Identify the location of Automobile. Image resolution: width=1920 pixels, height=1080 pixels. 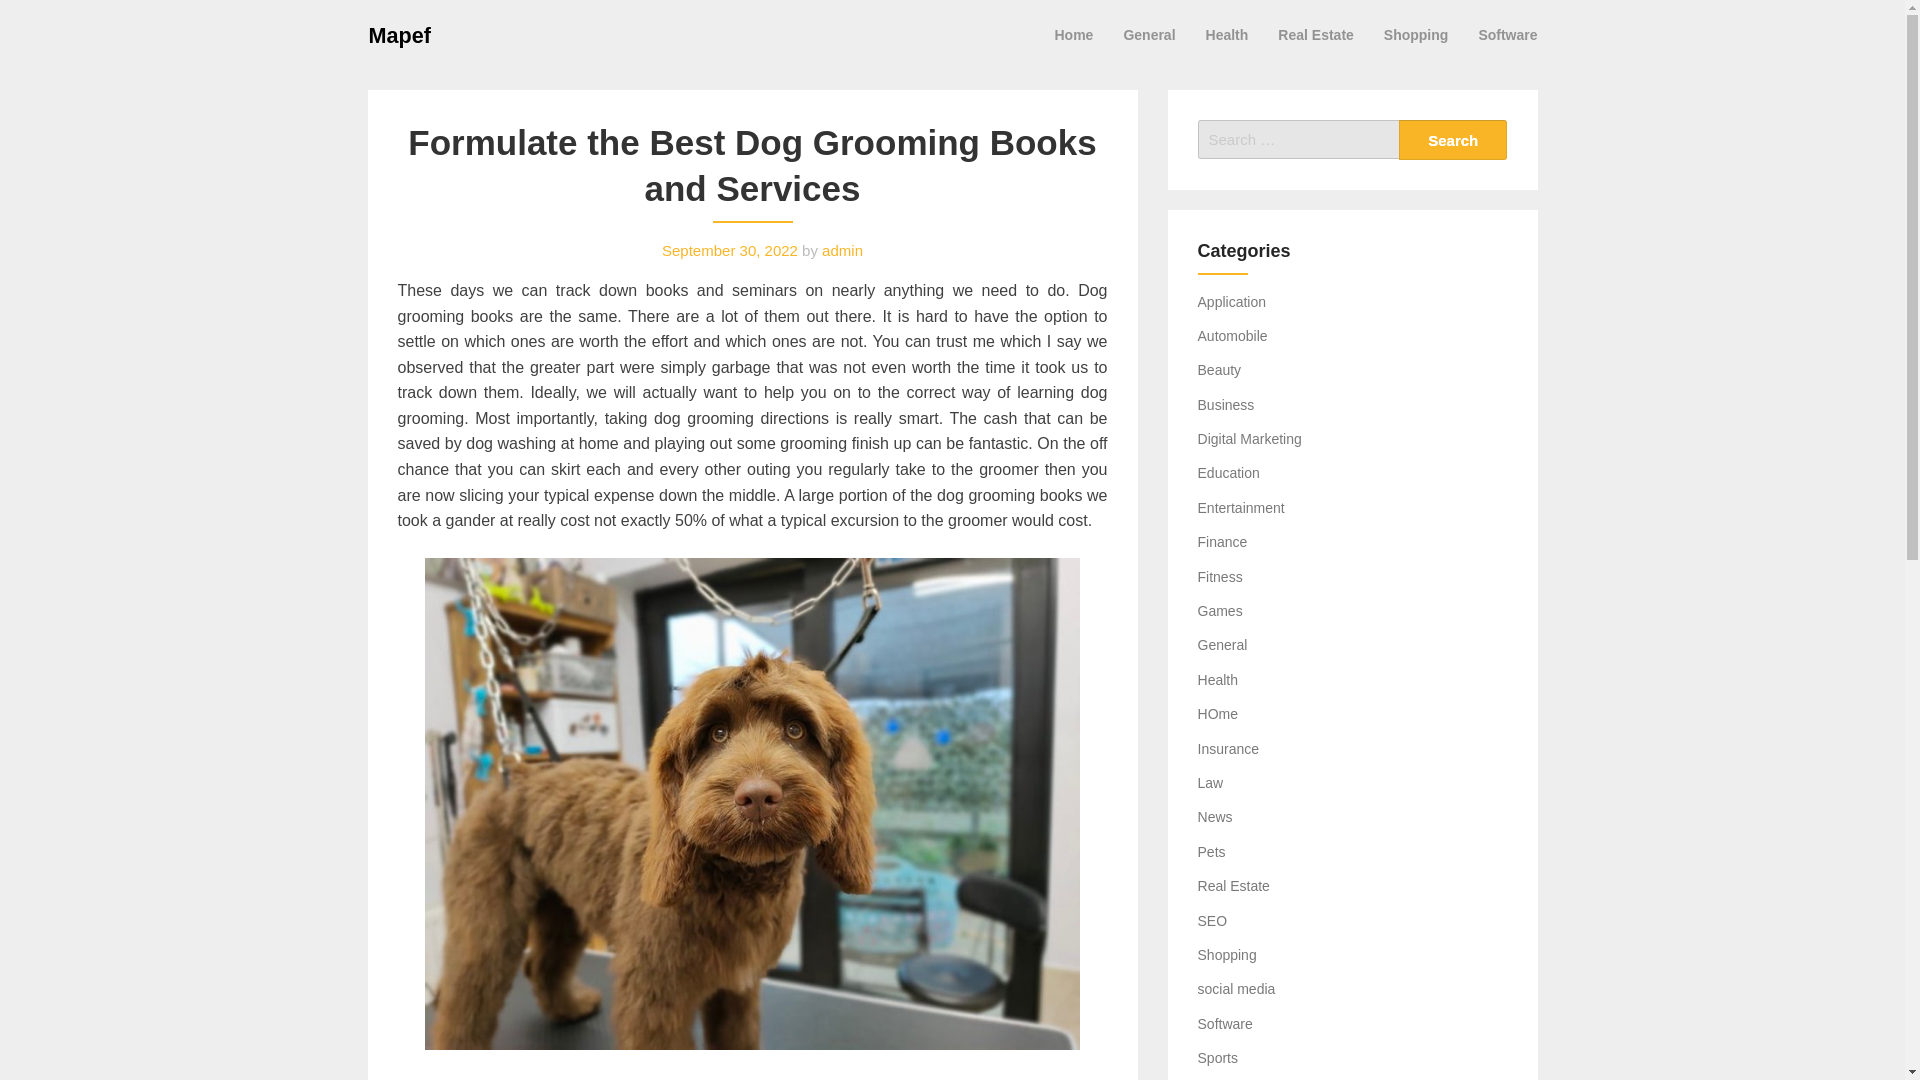
(1232, 336).